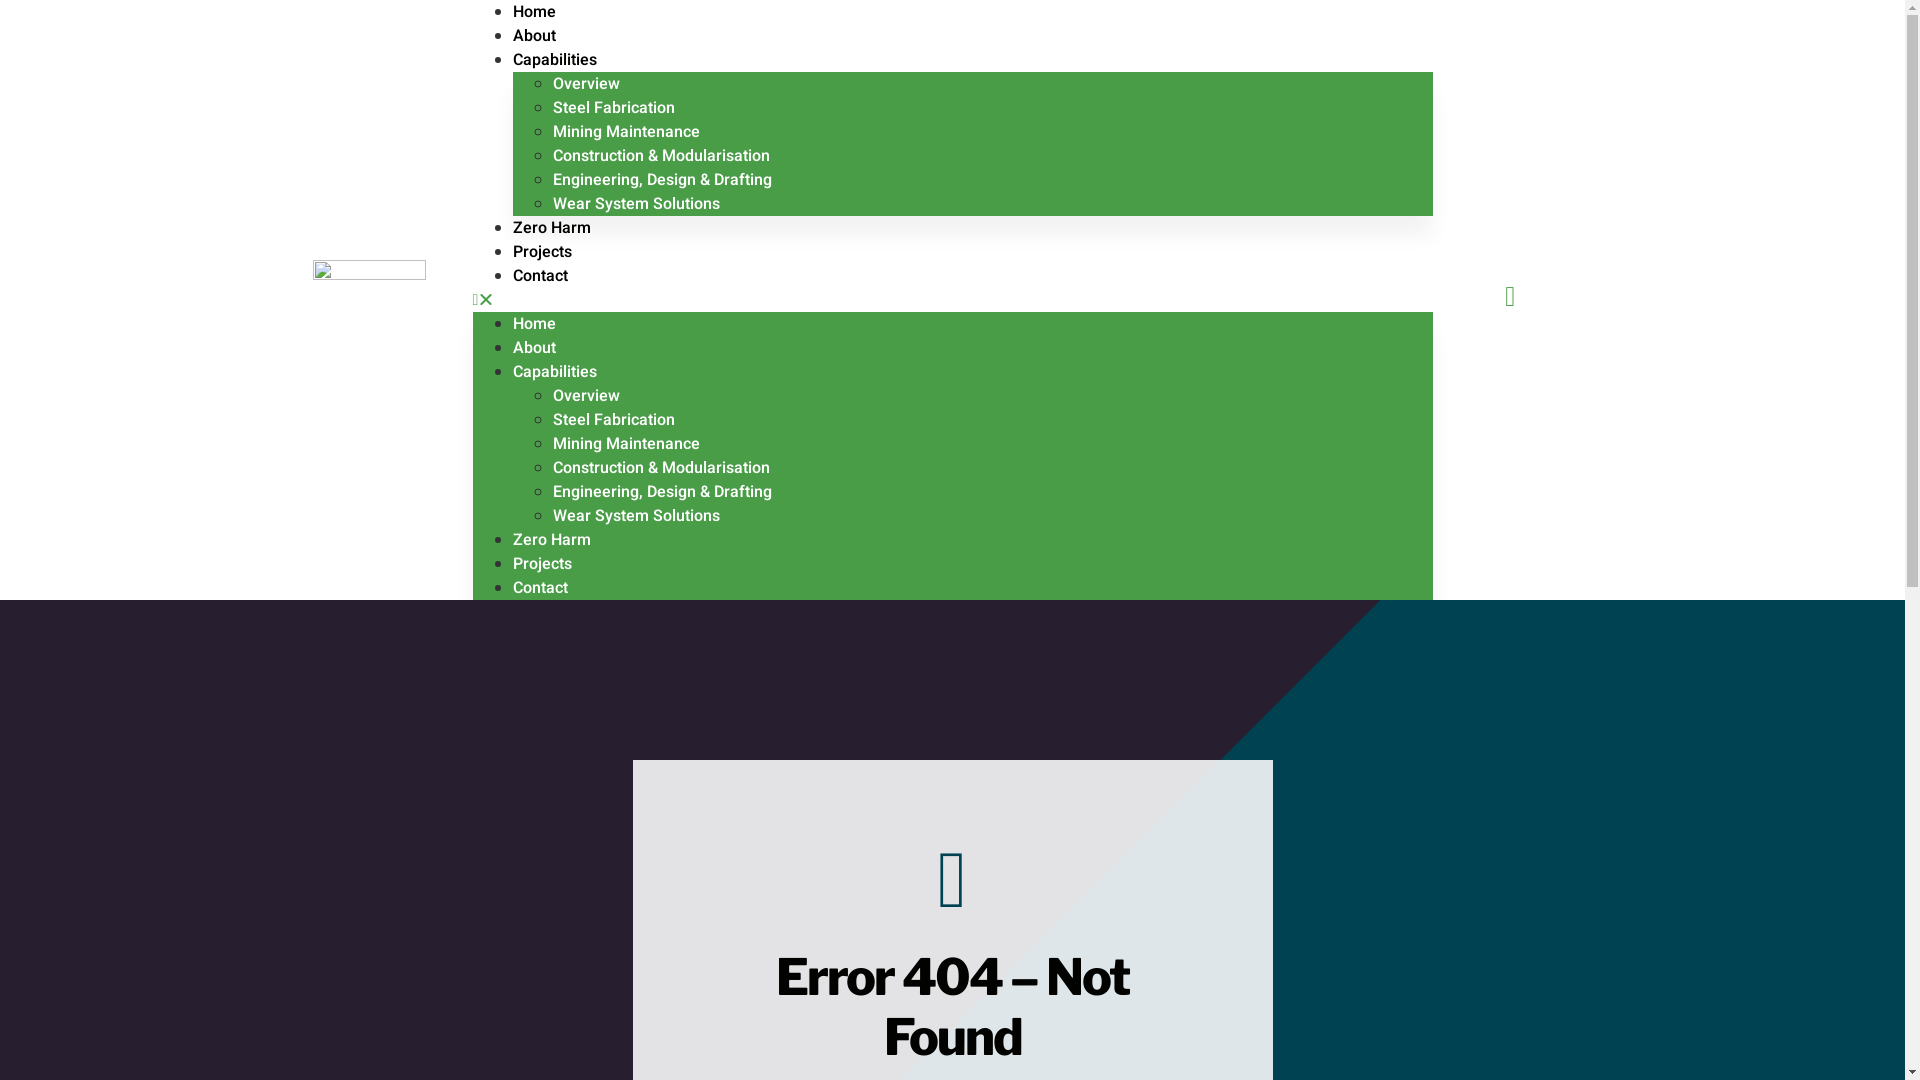  I want to click on About, so click(534, 36).